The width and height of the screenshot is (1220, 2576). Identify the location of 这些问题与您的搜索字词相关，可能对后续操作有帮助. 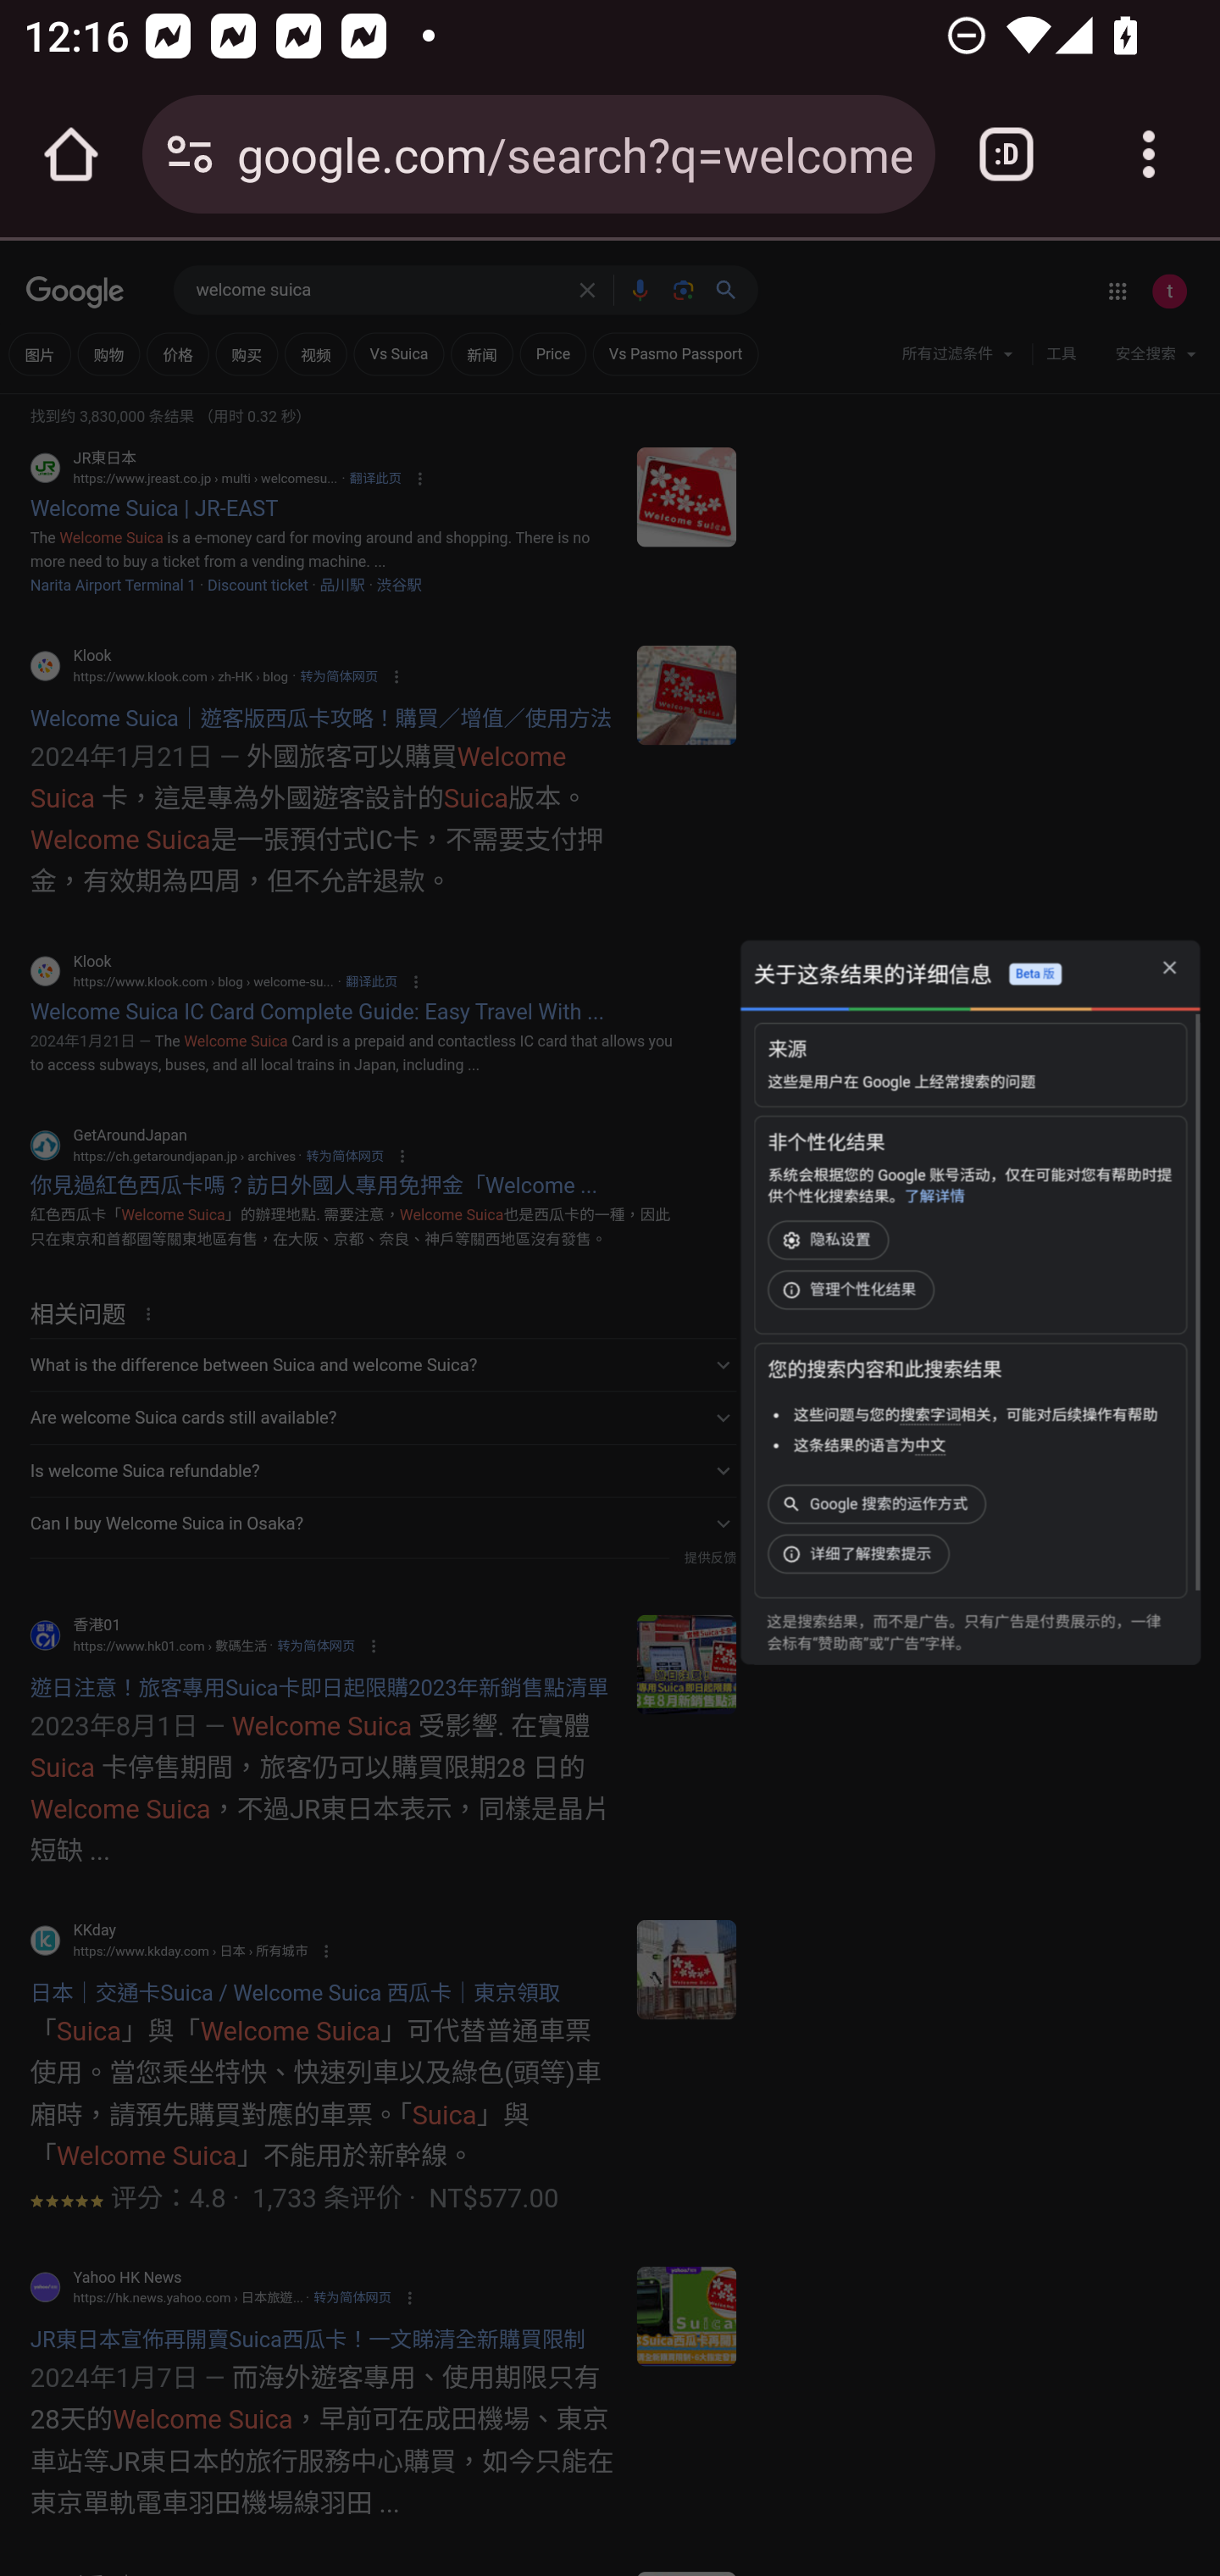
(974, 1415).